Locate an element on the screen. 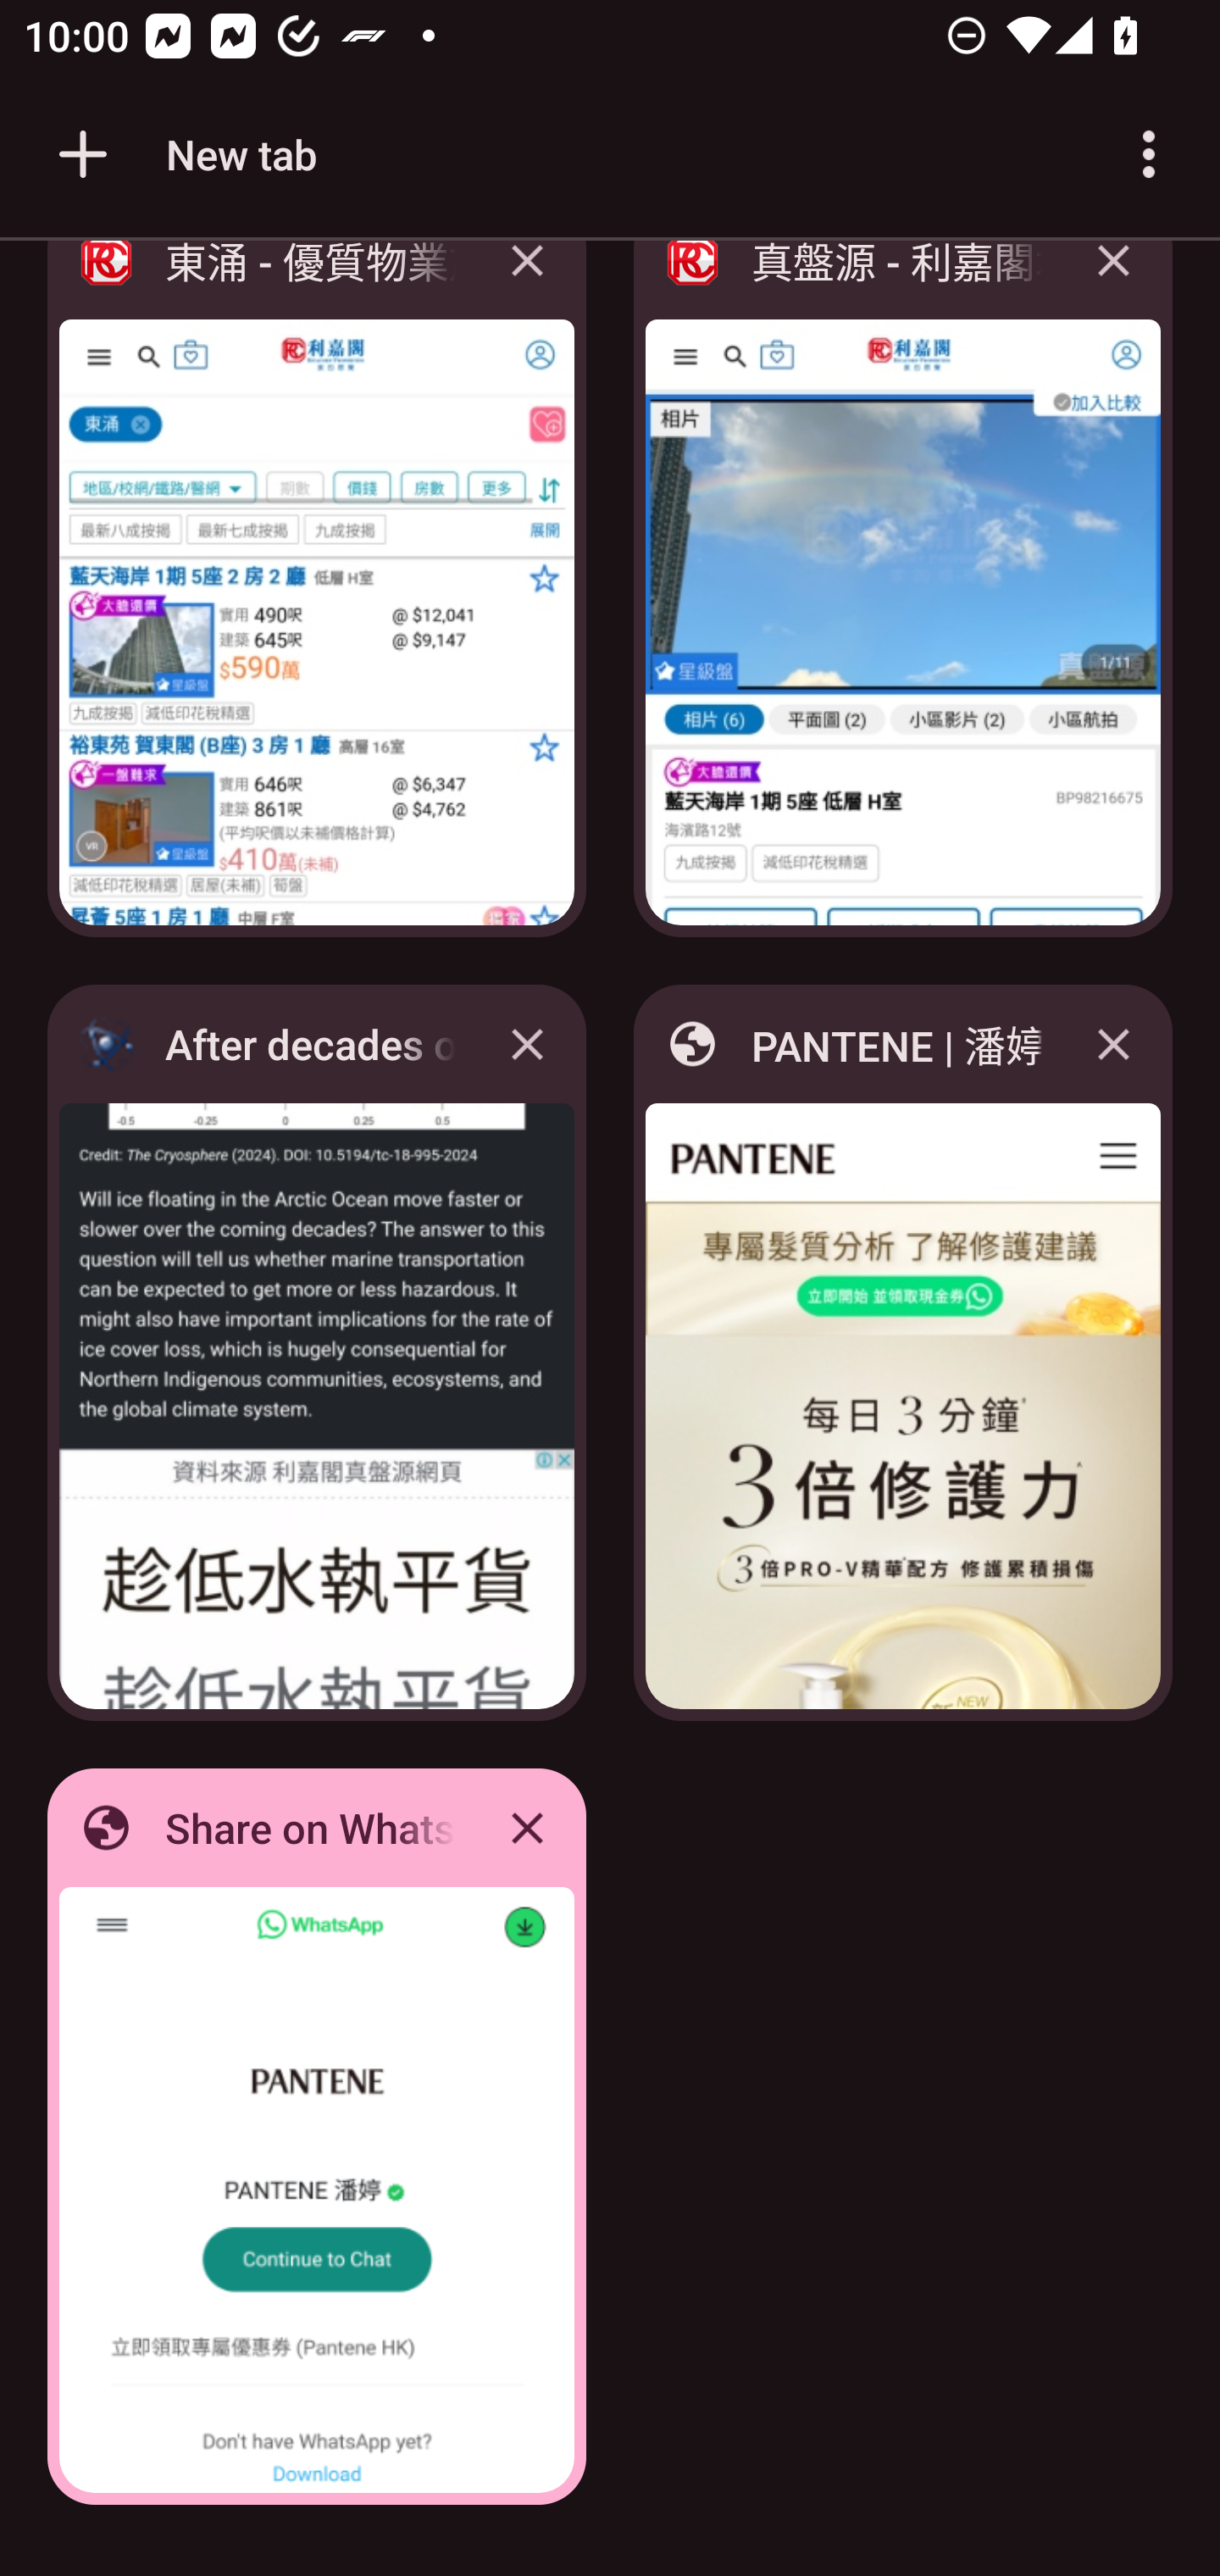  Close 東涌 - 優質物業放售 | 東涌 | 二手售盤 - 利嘉閣地產 tab is located at coordinates (527, 285).